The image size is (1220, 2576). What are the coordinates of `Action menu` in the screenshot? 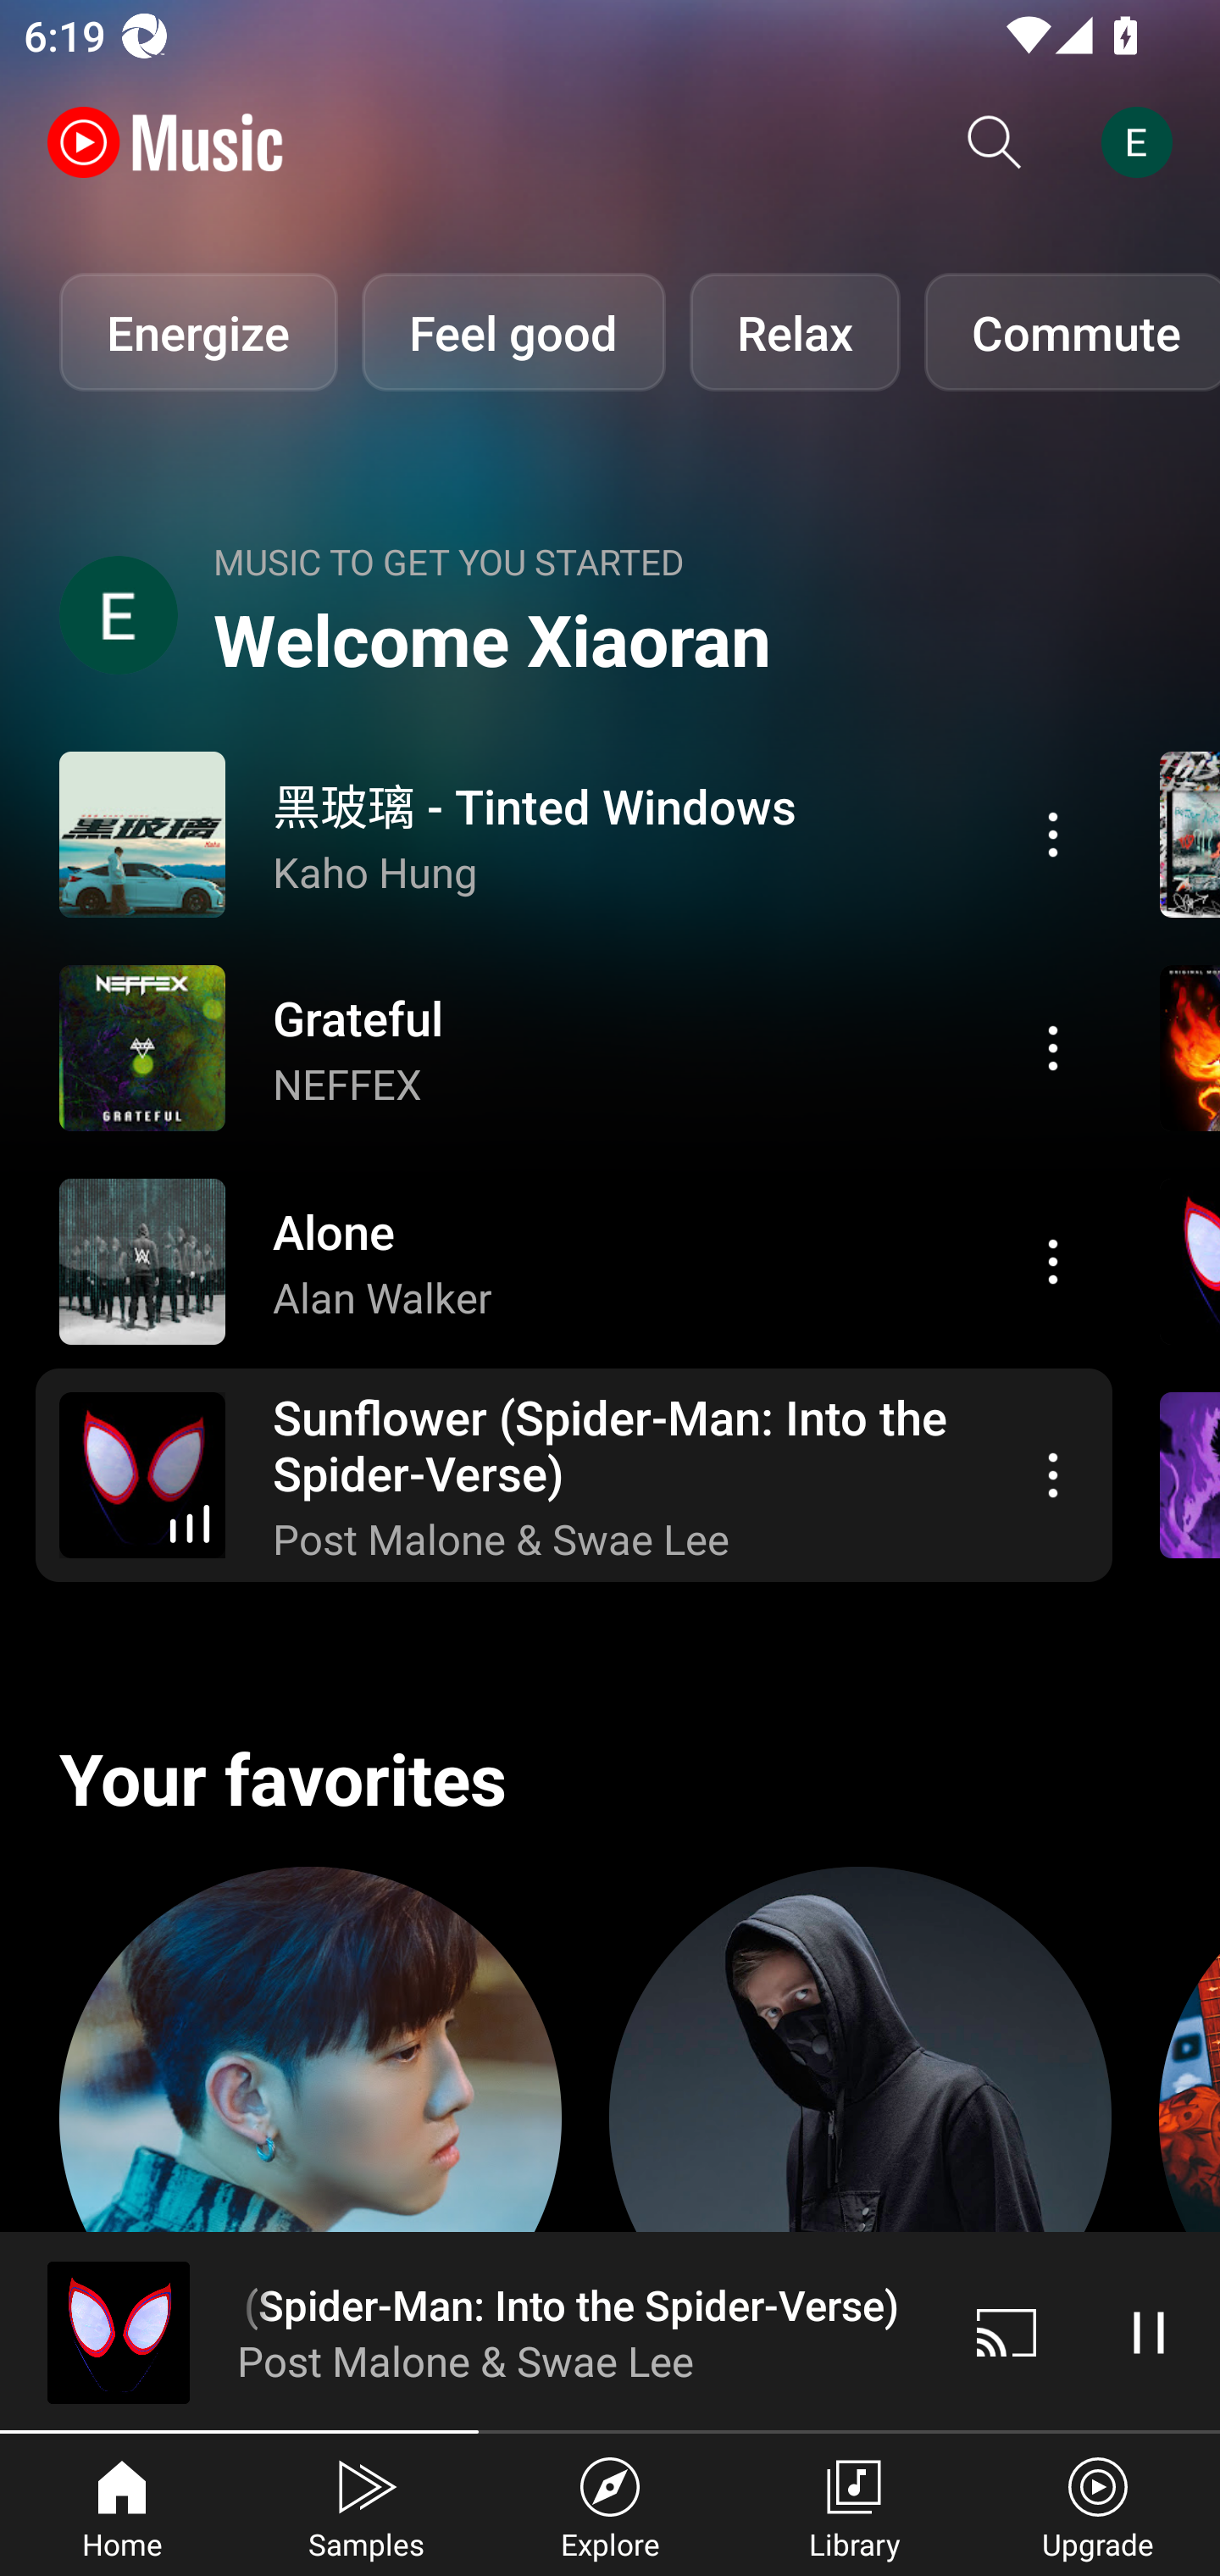 It's located at (1053, 1474).